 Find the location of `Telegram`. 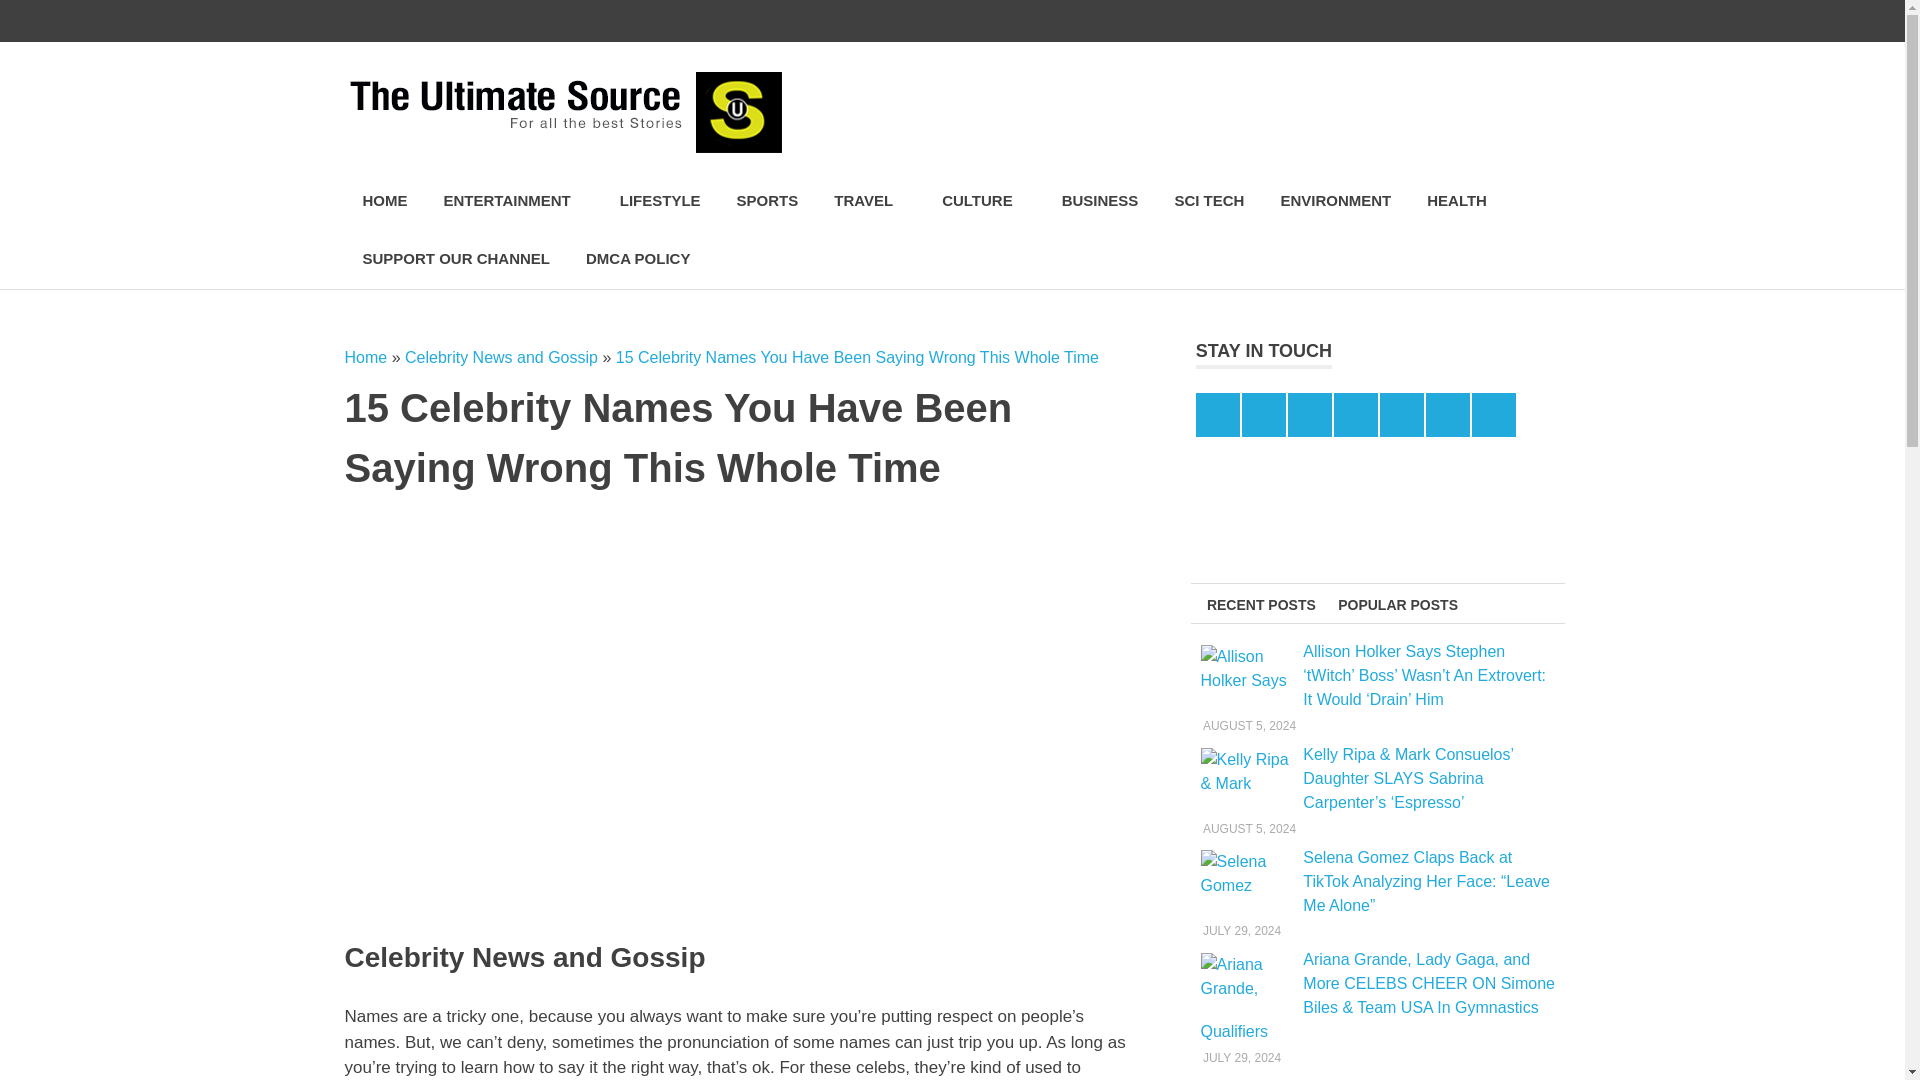

Telegram is located at coordinates (1455, 21).